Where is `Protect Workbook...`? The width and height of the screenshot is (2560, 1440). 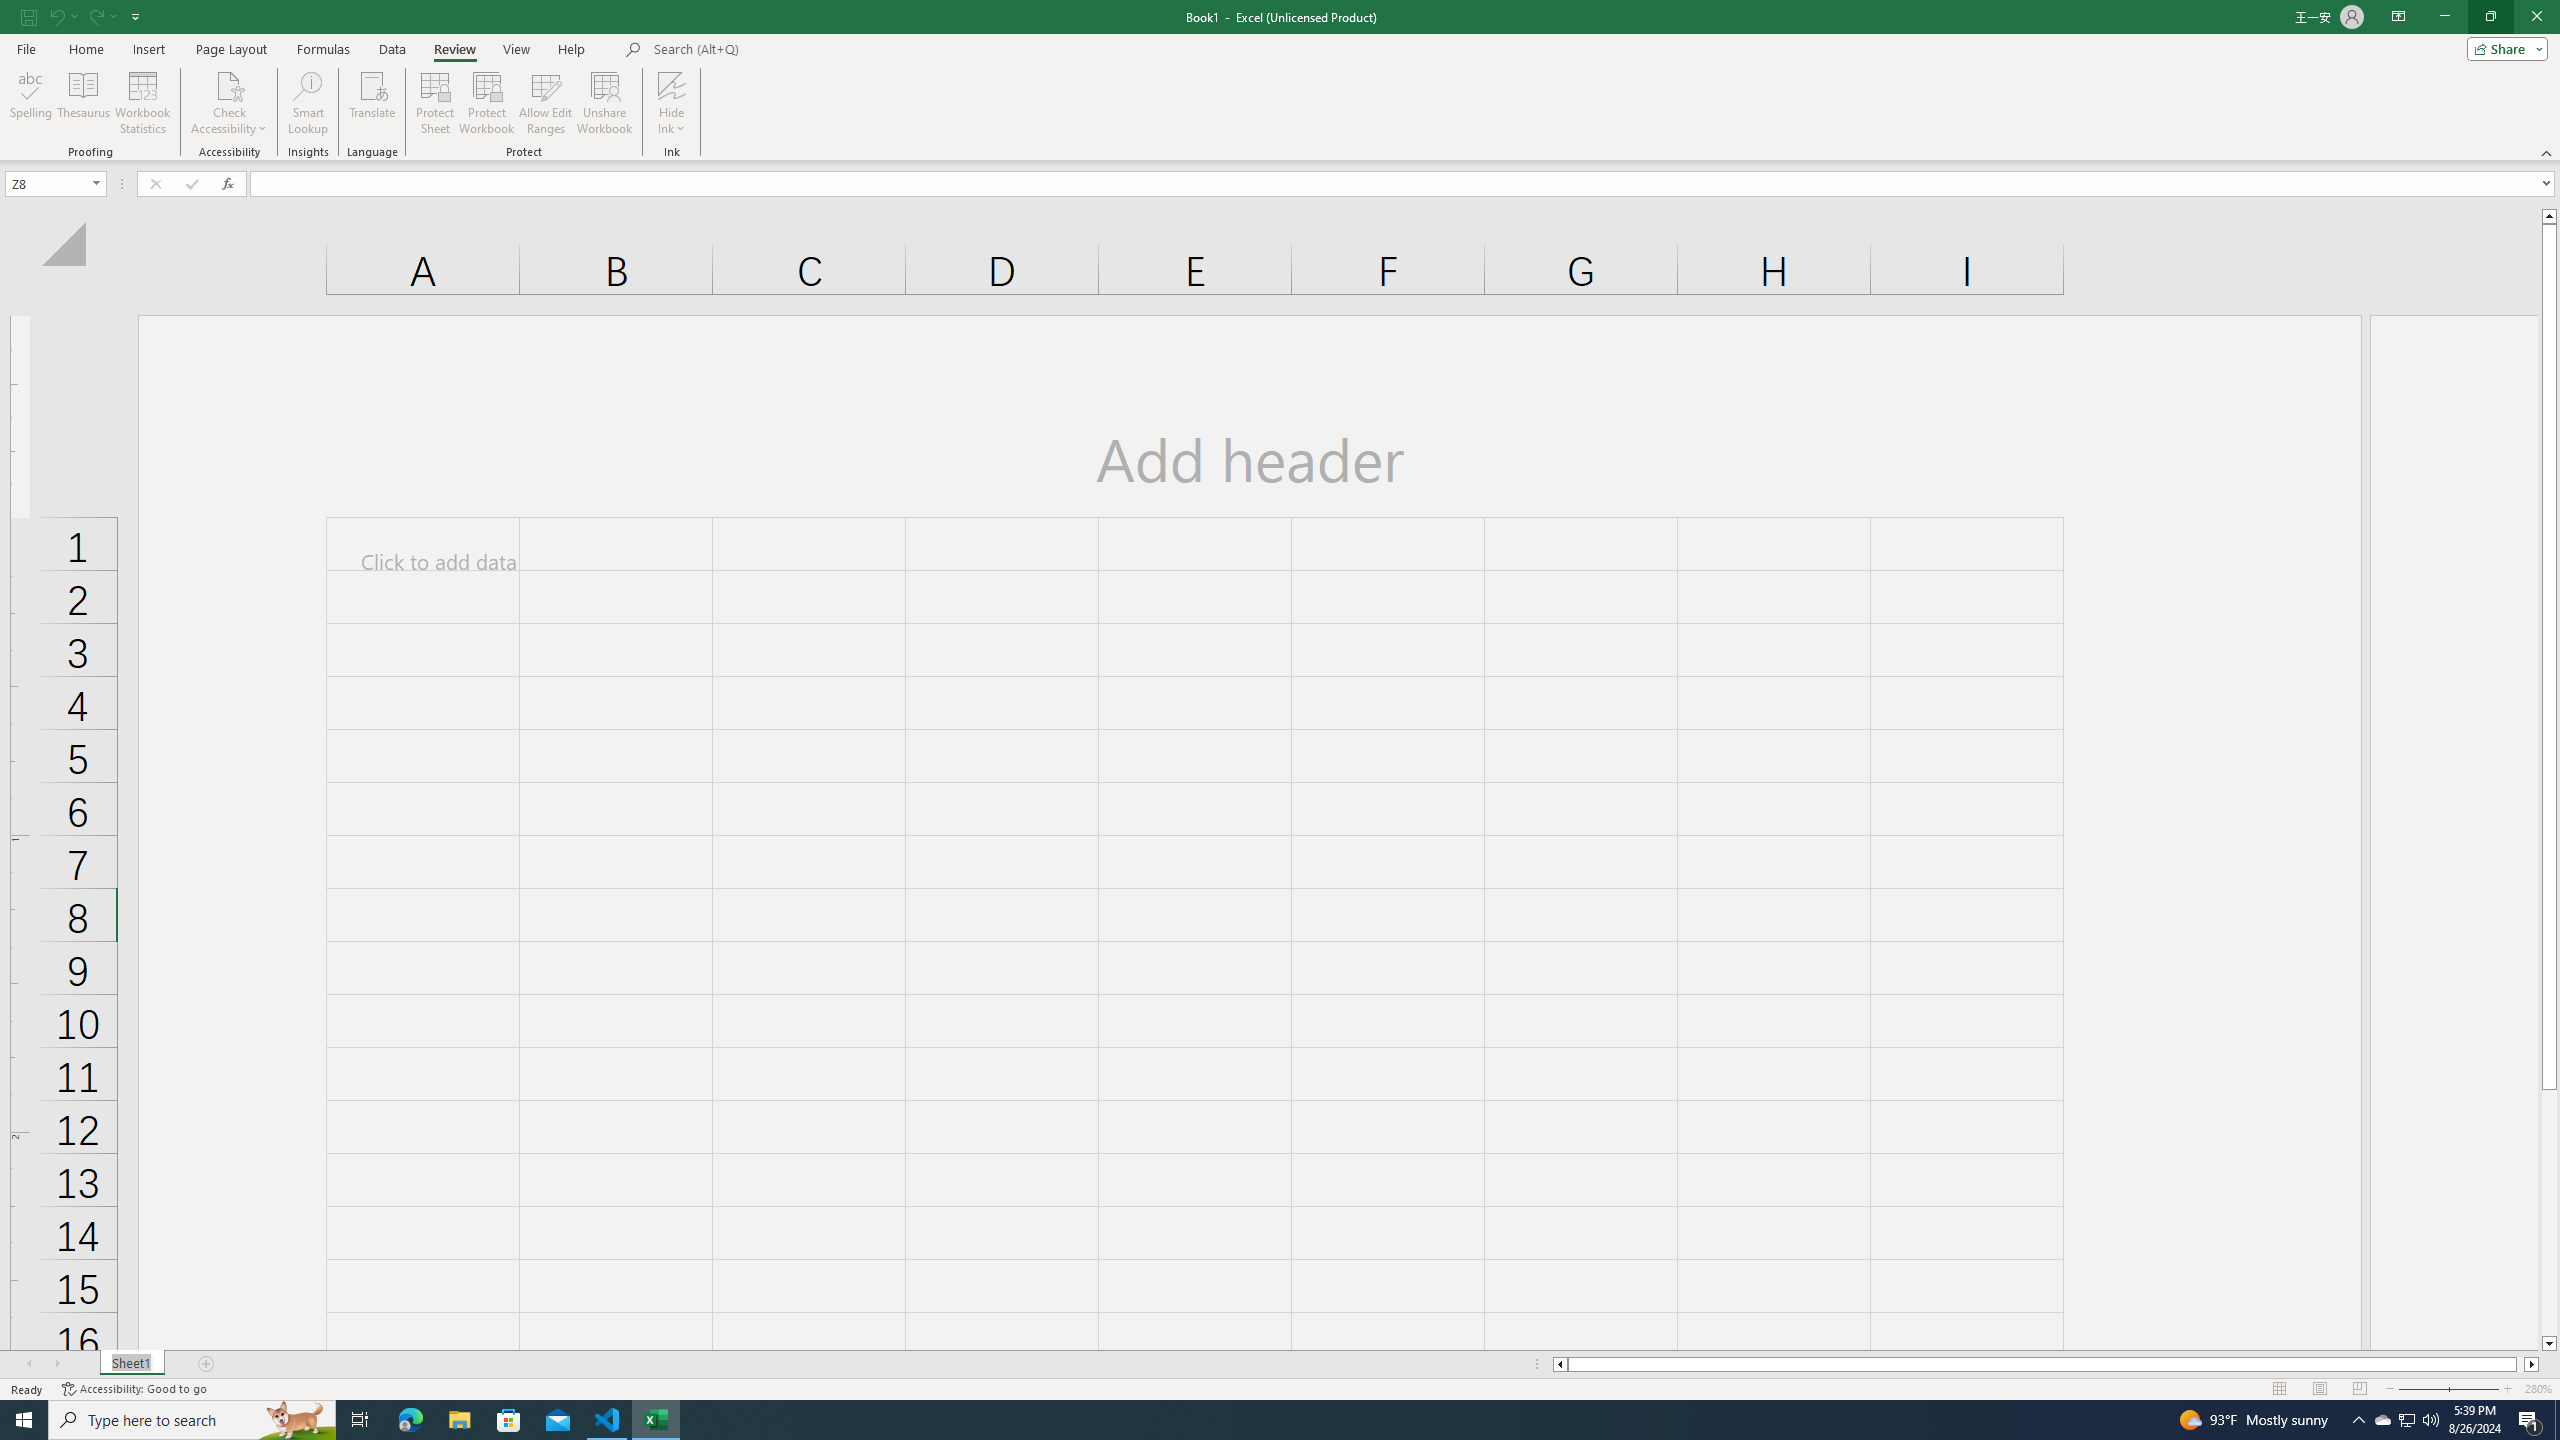 Protect Workbook... is located at coordinates (488, 103).